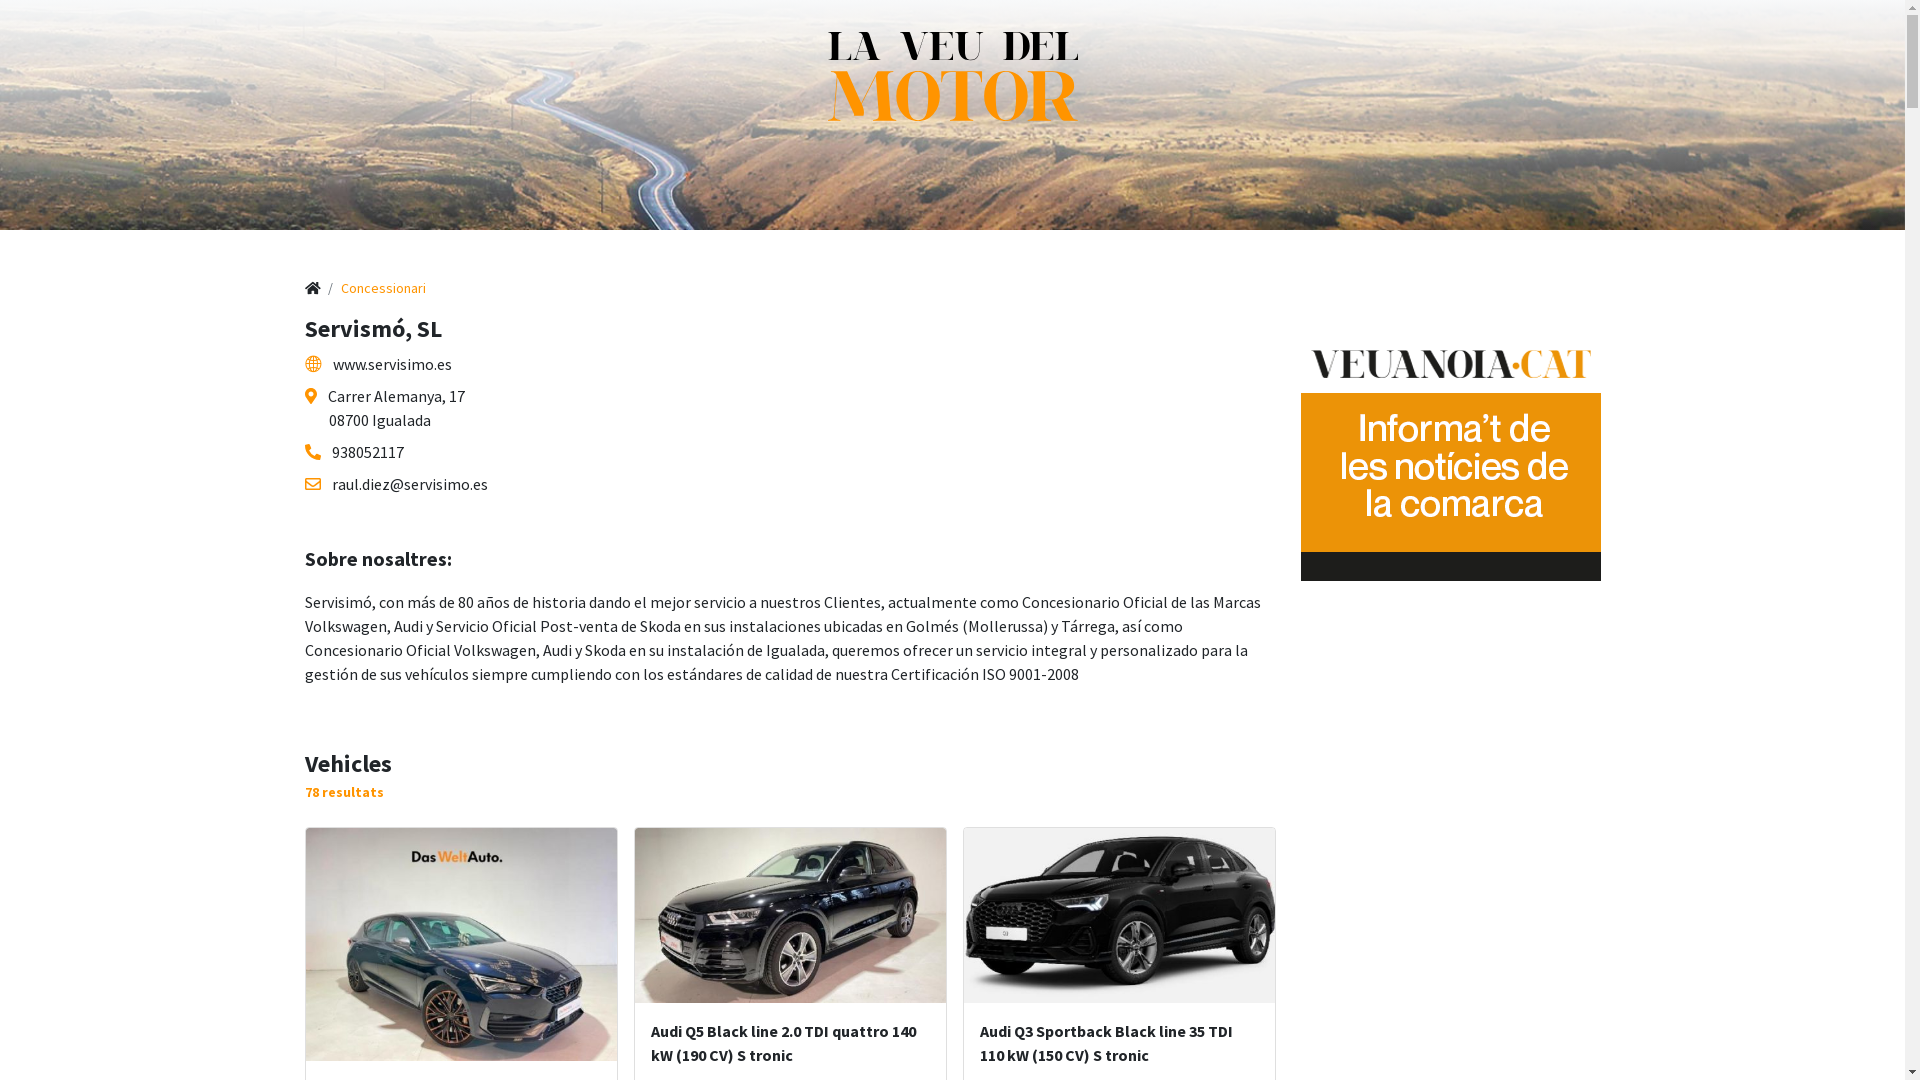  I want to click on Cupra Leon 2.0 TSI DSG 180 kW (245 CV), so click(462, 944).